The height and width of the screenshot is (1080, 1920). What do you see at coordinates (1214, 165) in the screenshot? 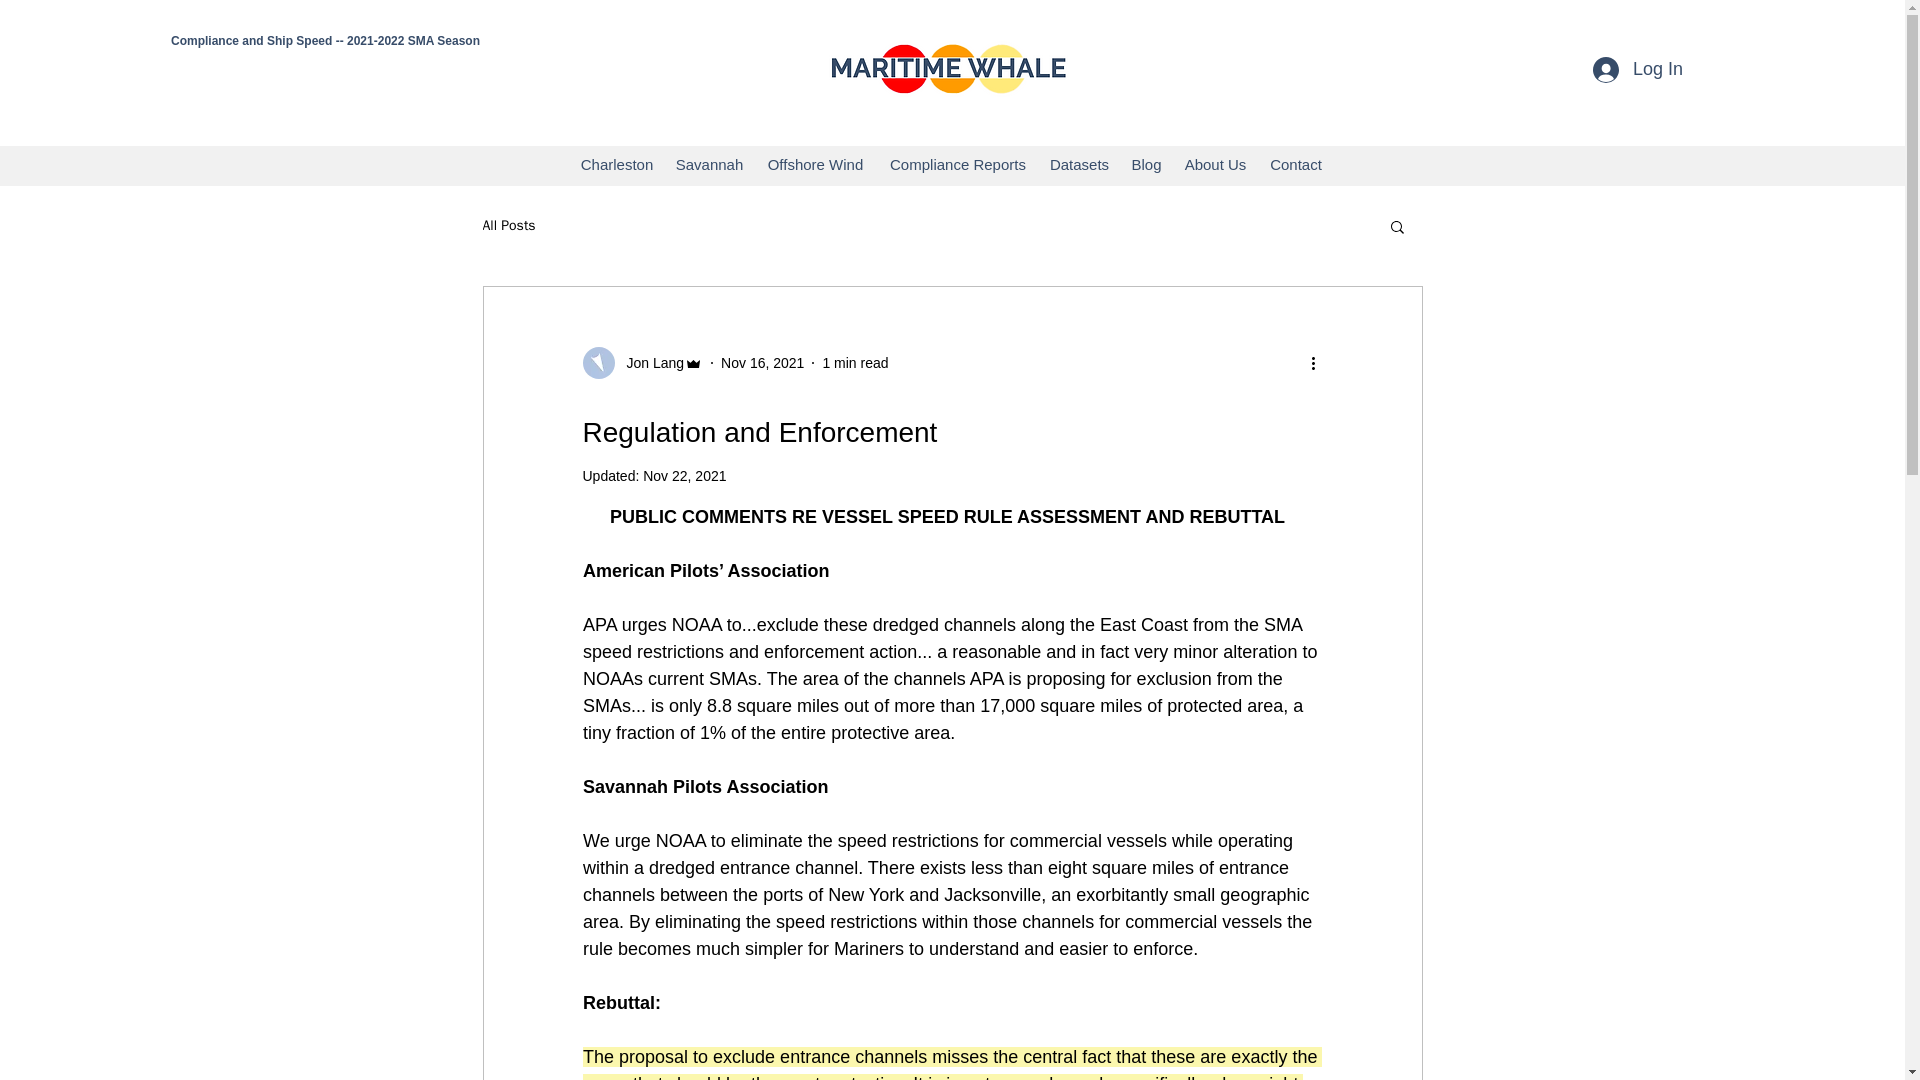
I see `About Us` at bounding box center [1214, 165].